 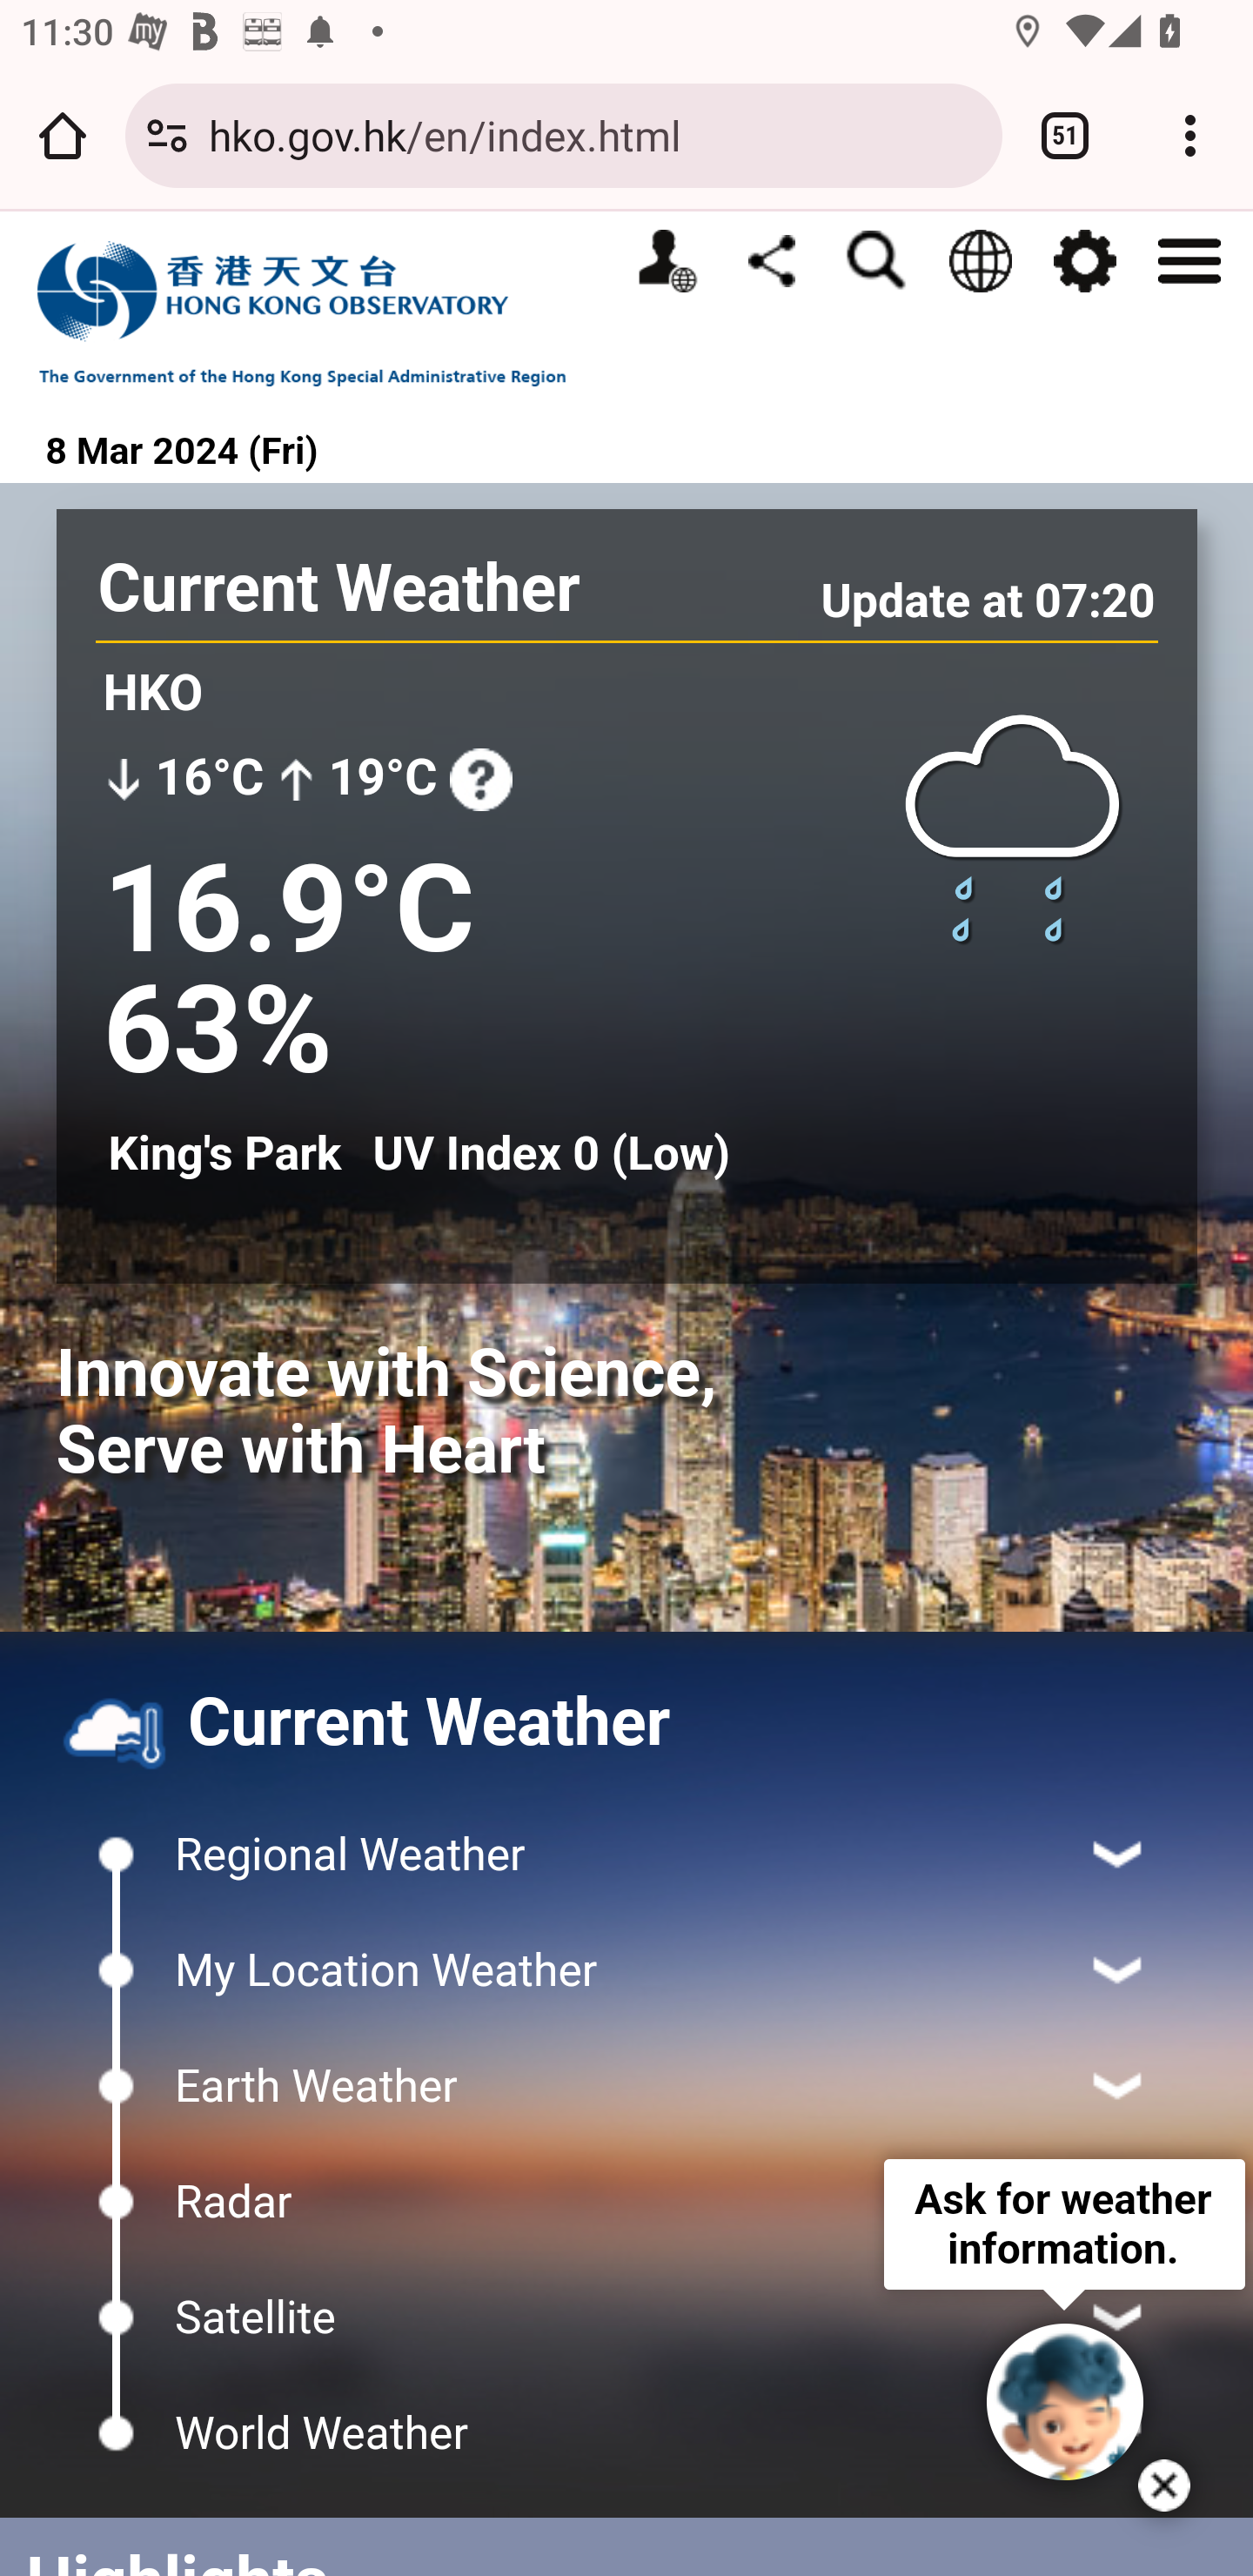 What do you see at coordinates (1189, 258) in the screenshot?
I see `Menu Menu` at bounding box center [1189, 258].